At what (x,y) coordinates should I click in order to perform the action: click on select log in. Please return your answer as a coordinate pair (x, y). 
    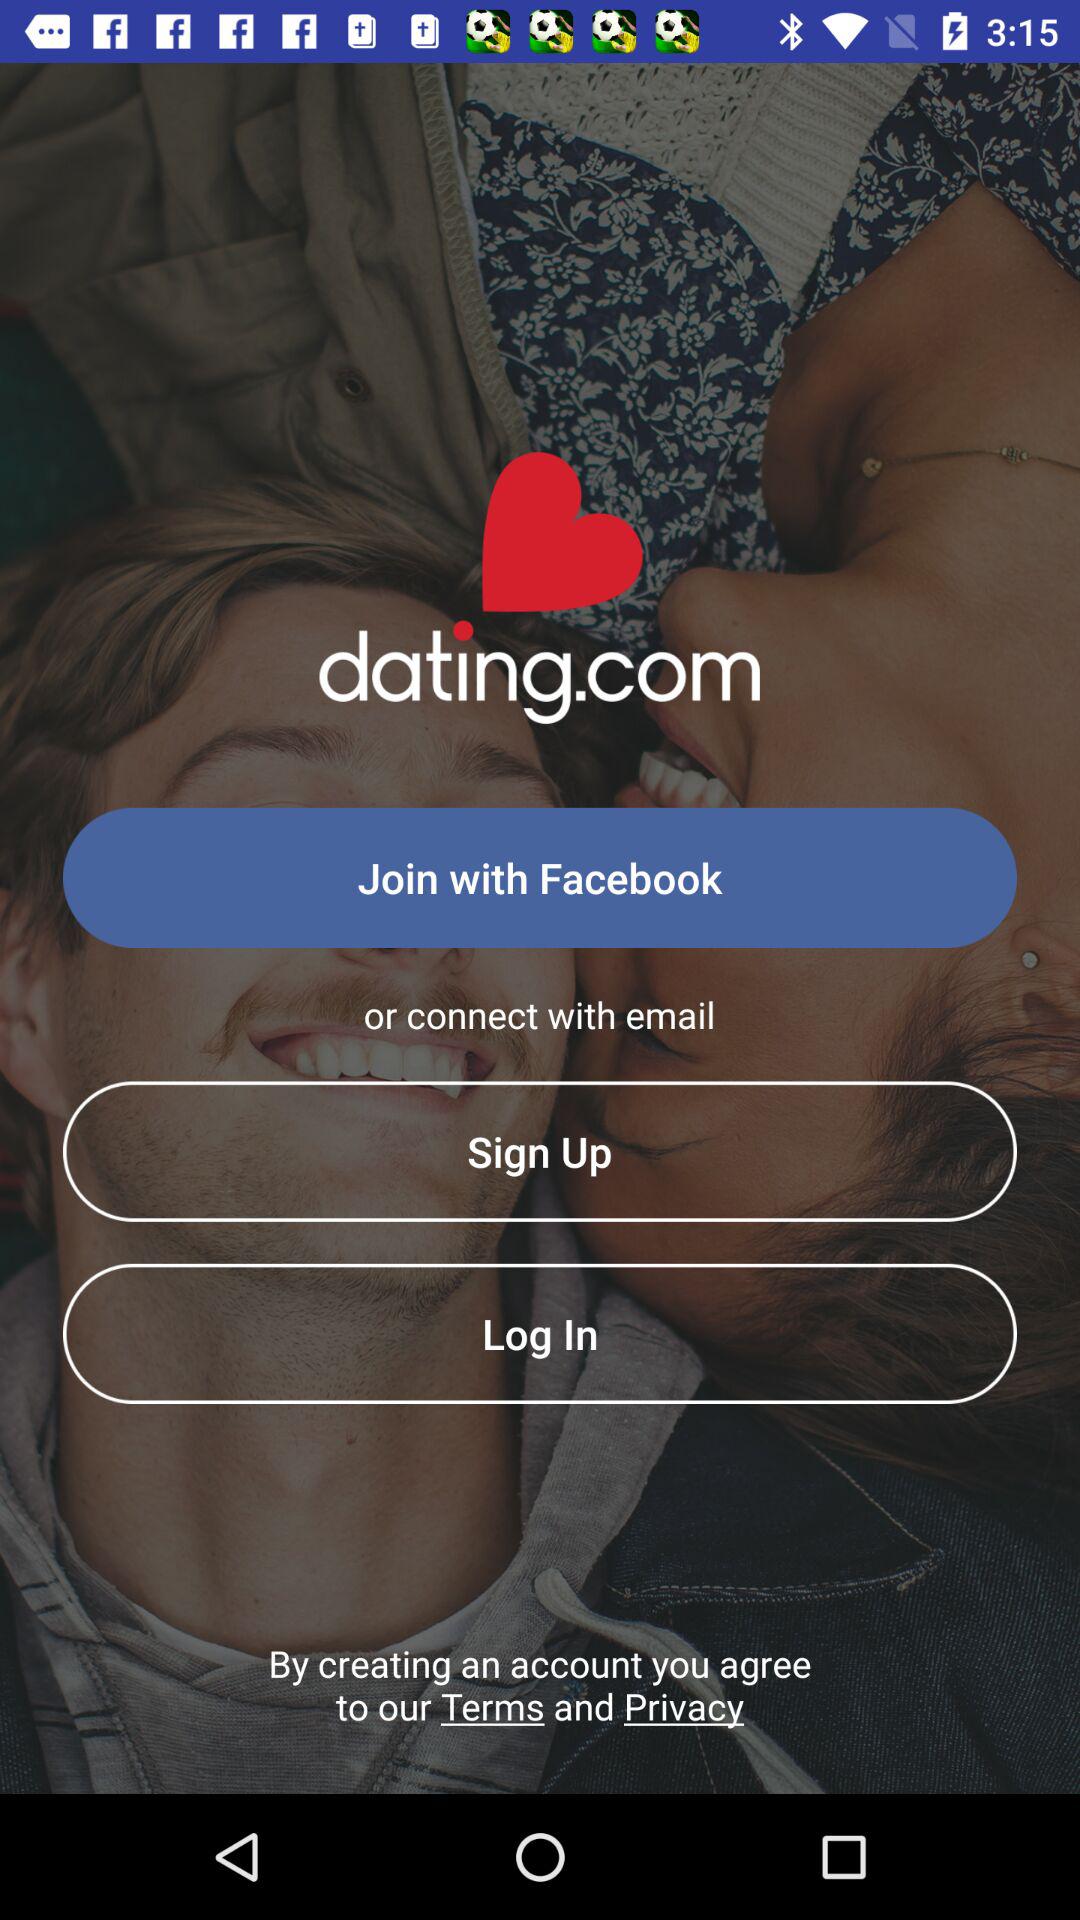
    Looking at the image, I should click on (540, 1333).